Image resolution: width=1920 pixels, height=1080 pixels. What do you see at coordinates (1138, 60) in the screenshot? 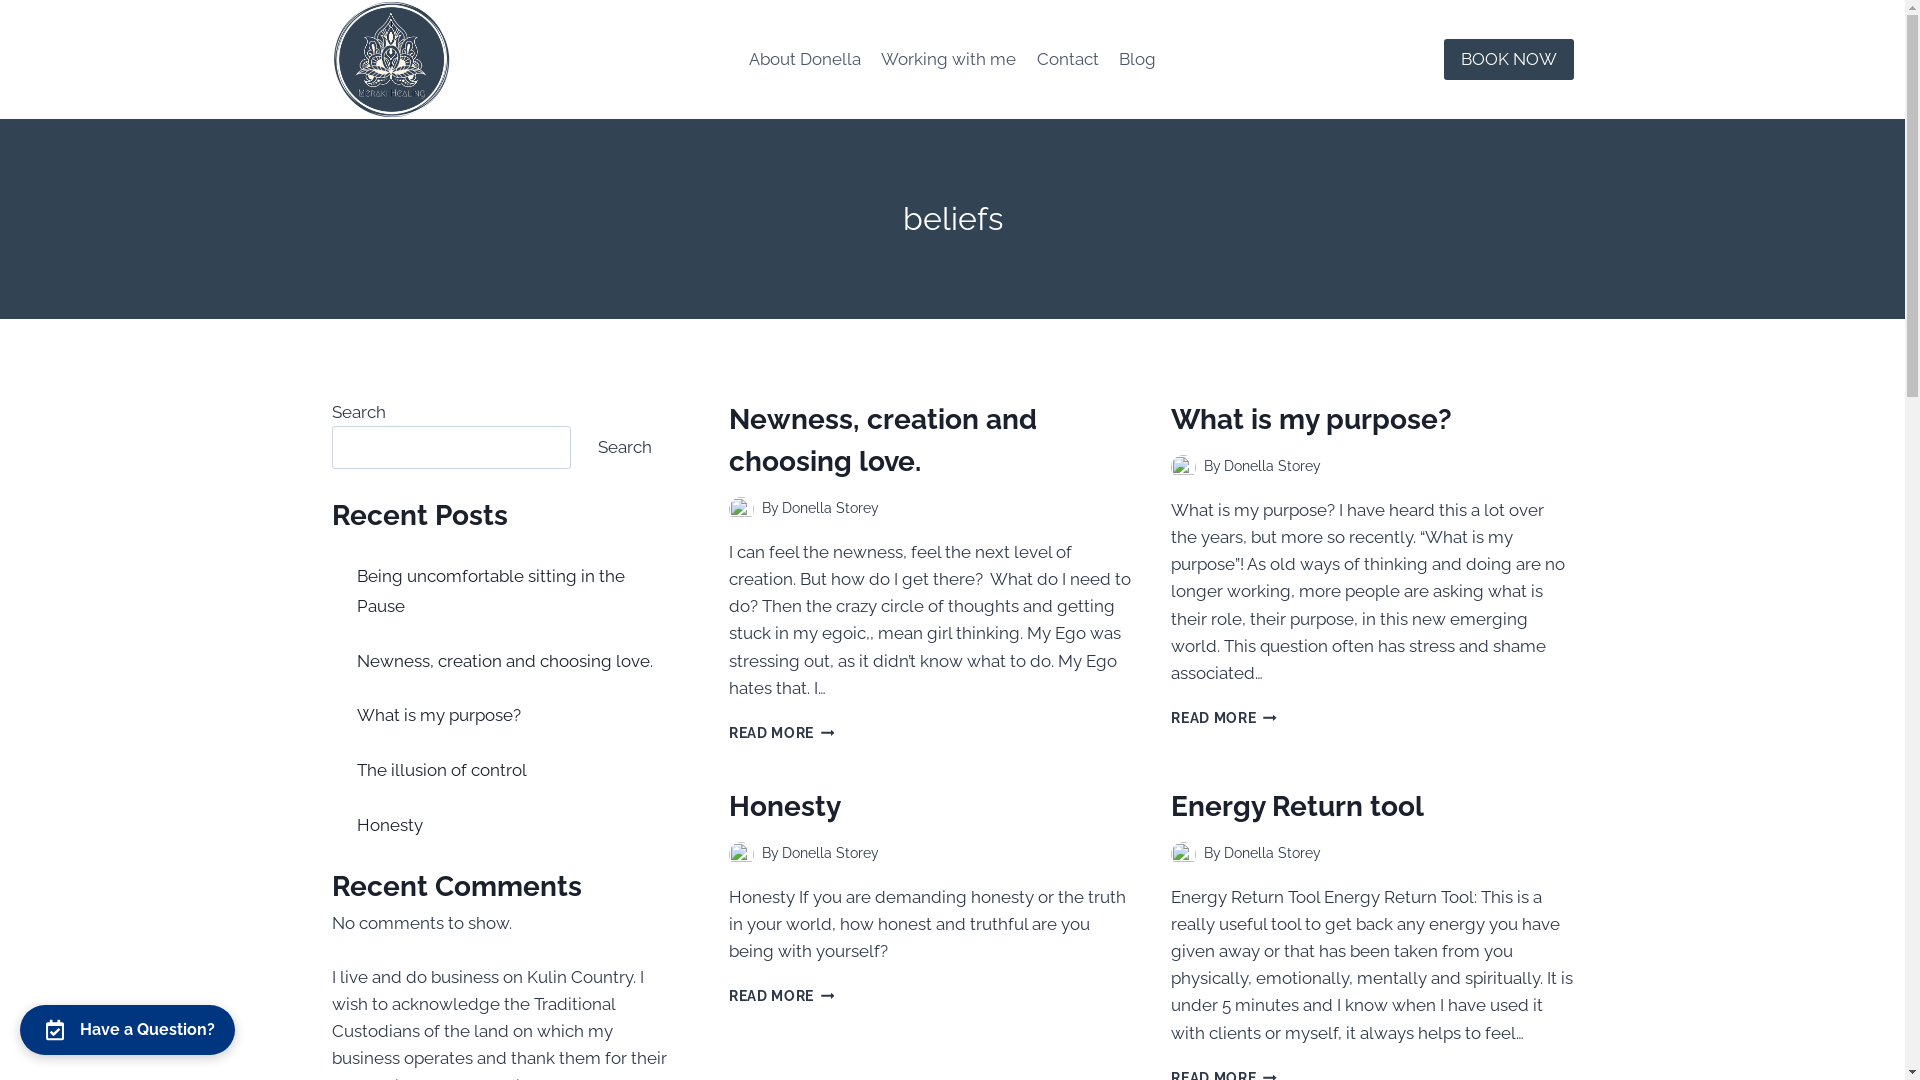
I see `Blog` at bounding box center [1138, 60].